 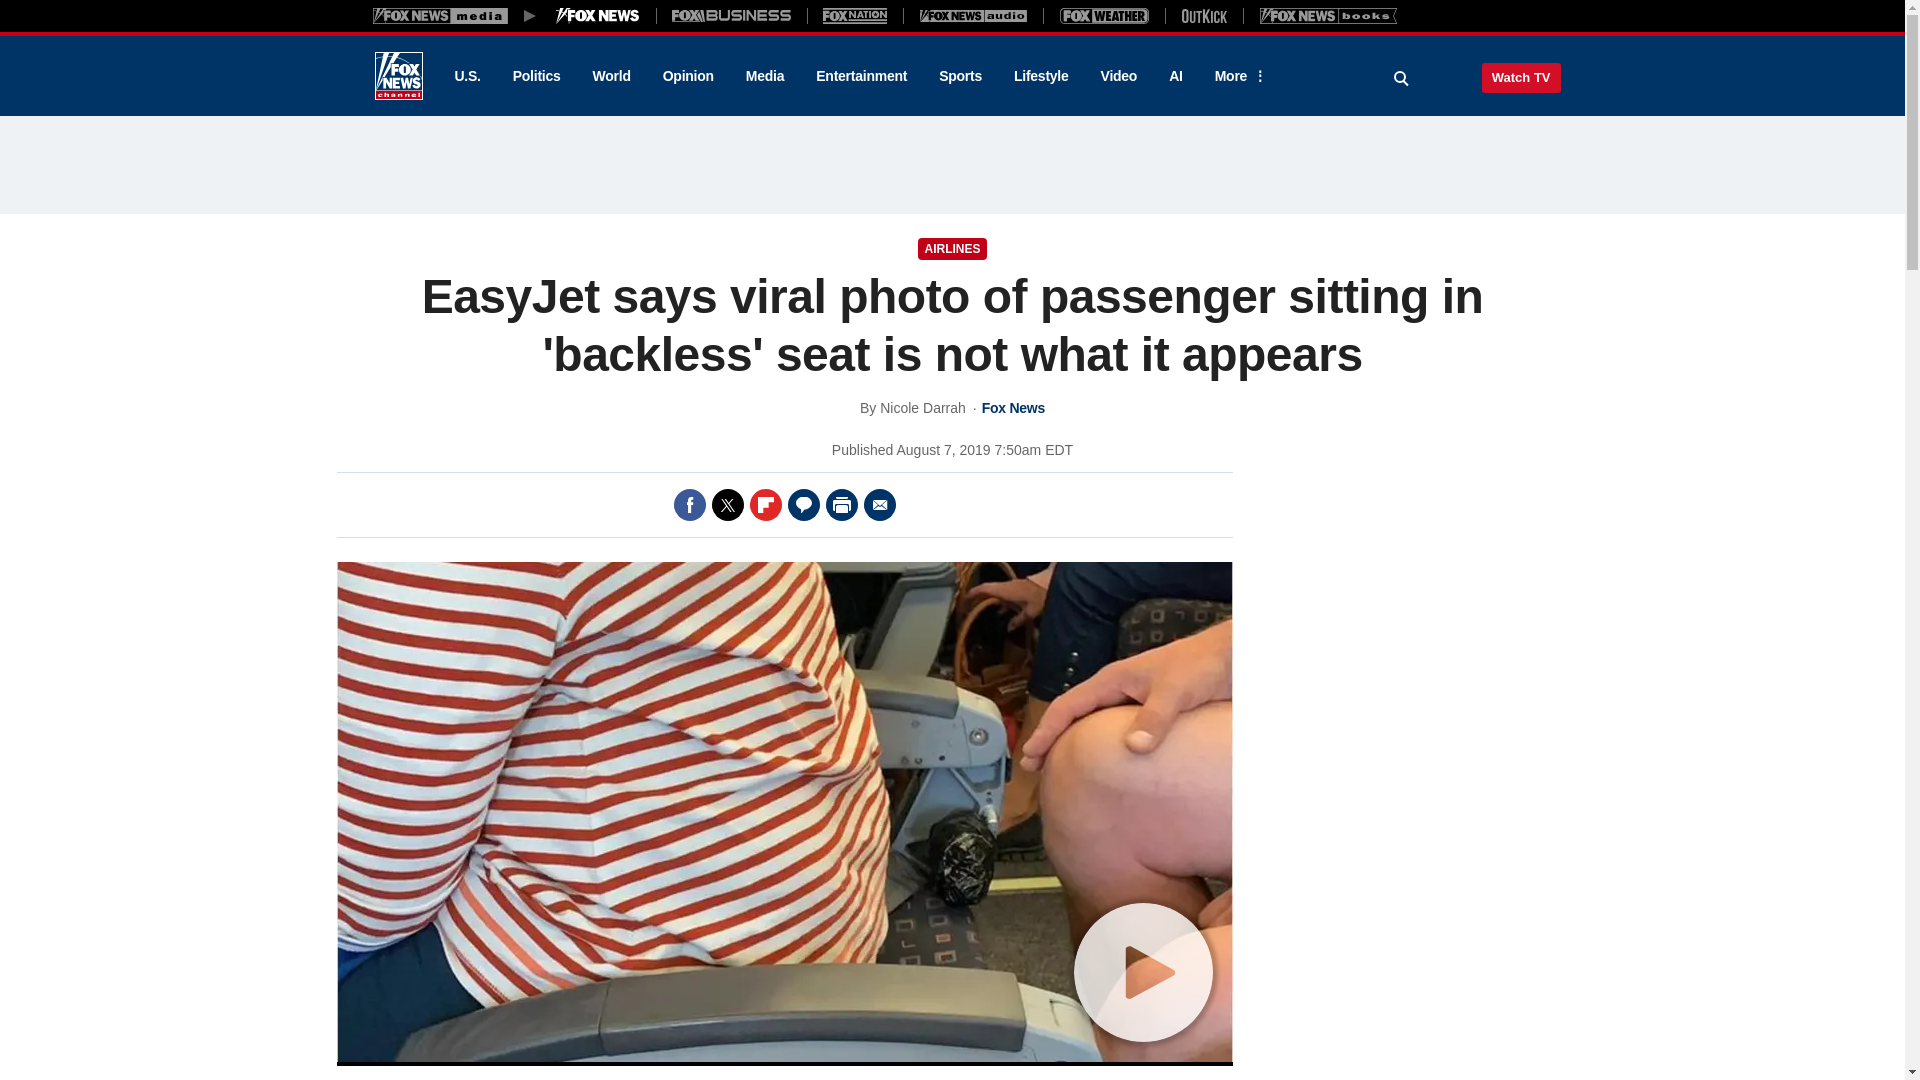 I want to click on More, so click(x=1237, y=76).